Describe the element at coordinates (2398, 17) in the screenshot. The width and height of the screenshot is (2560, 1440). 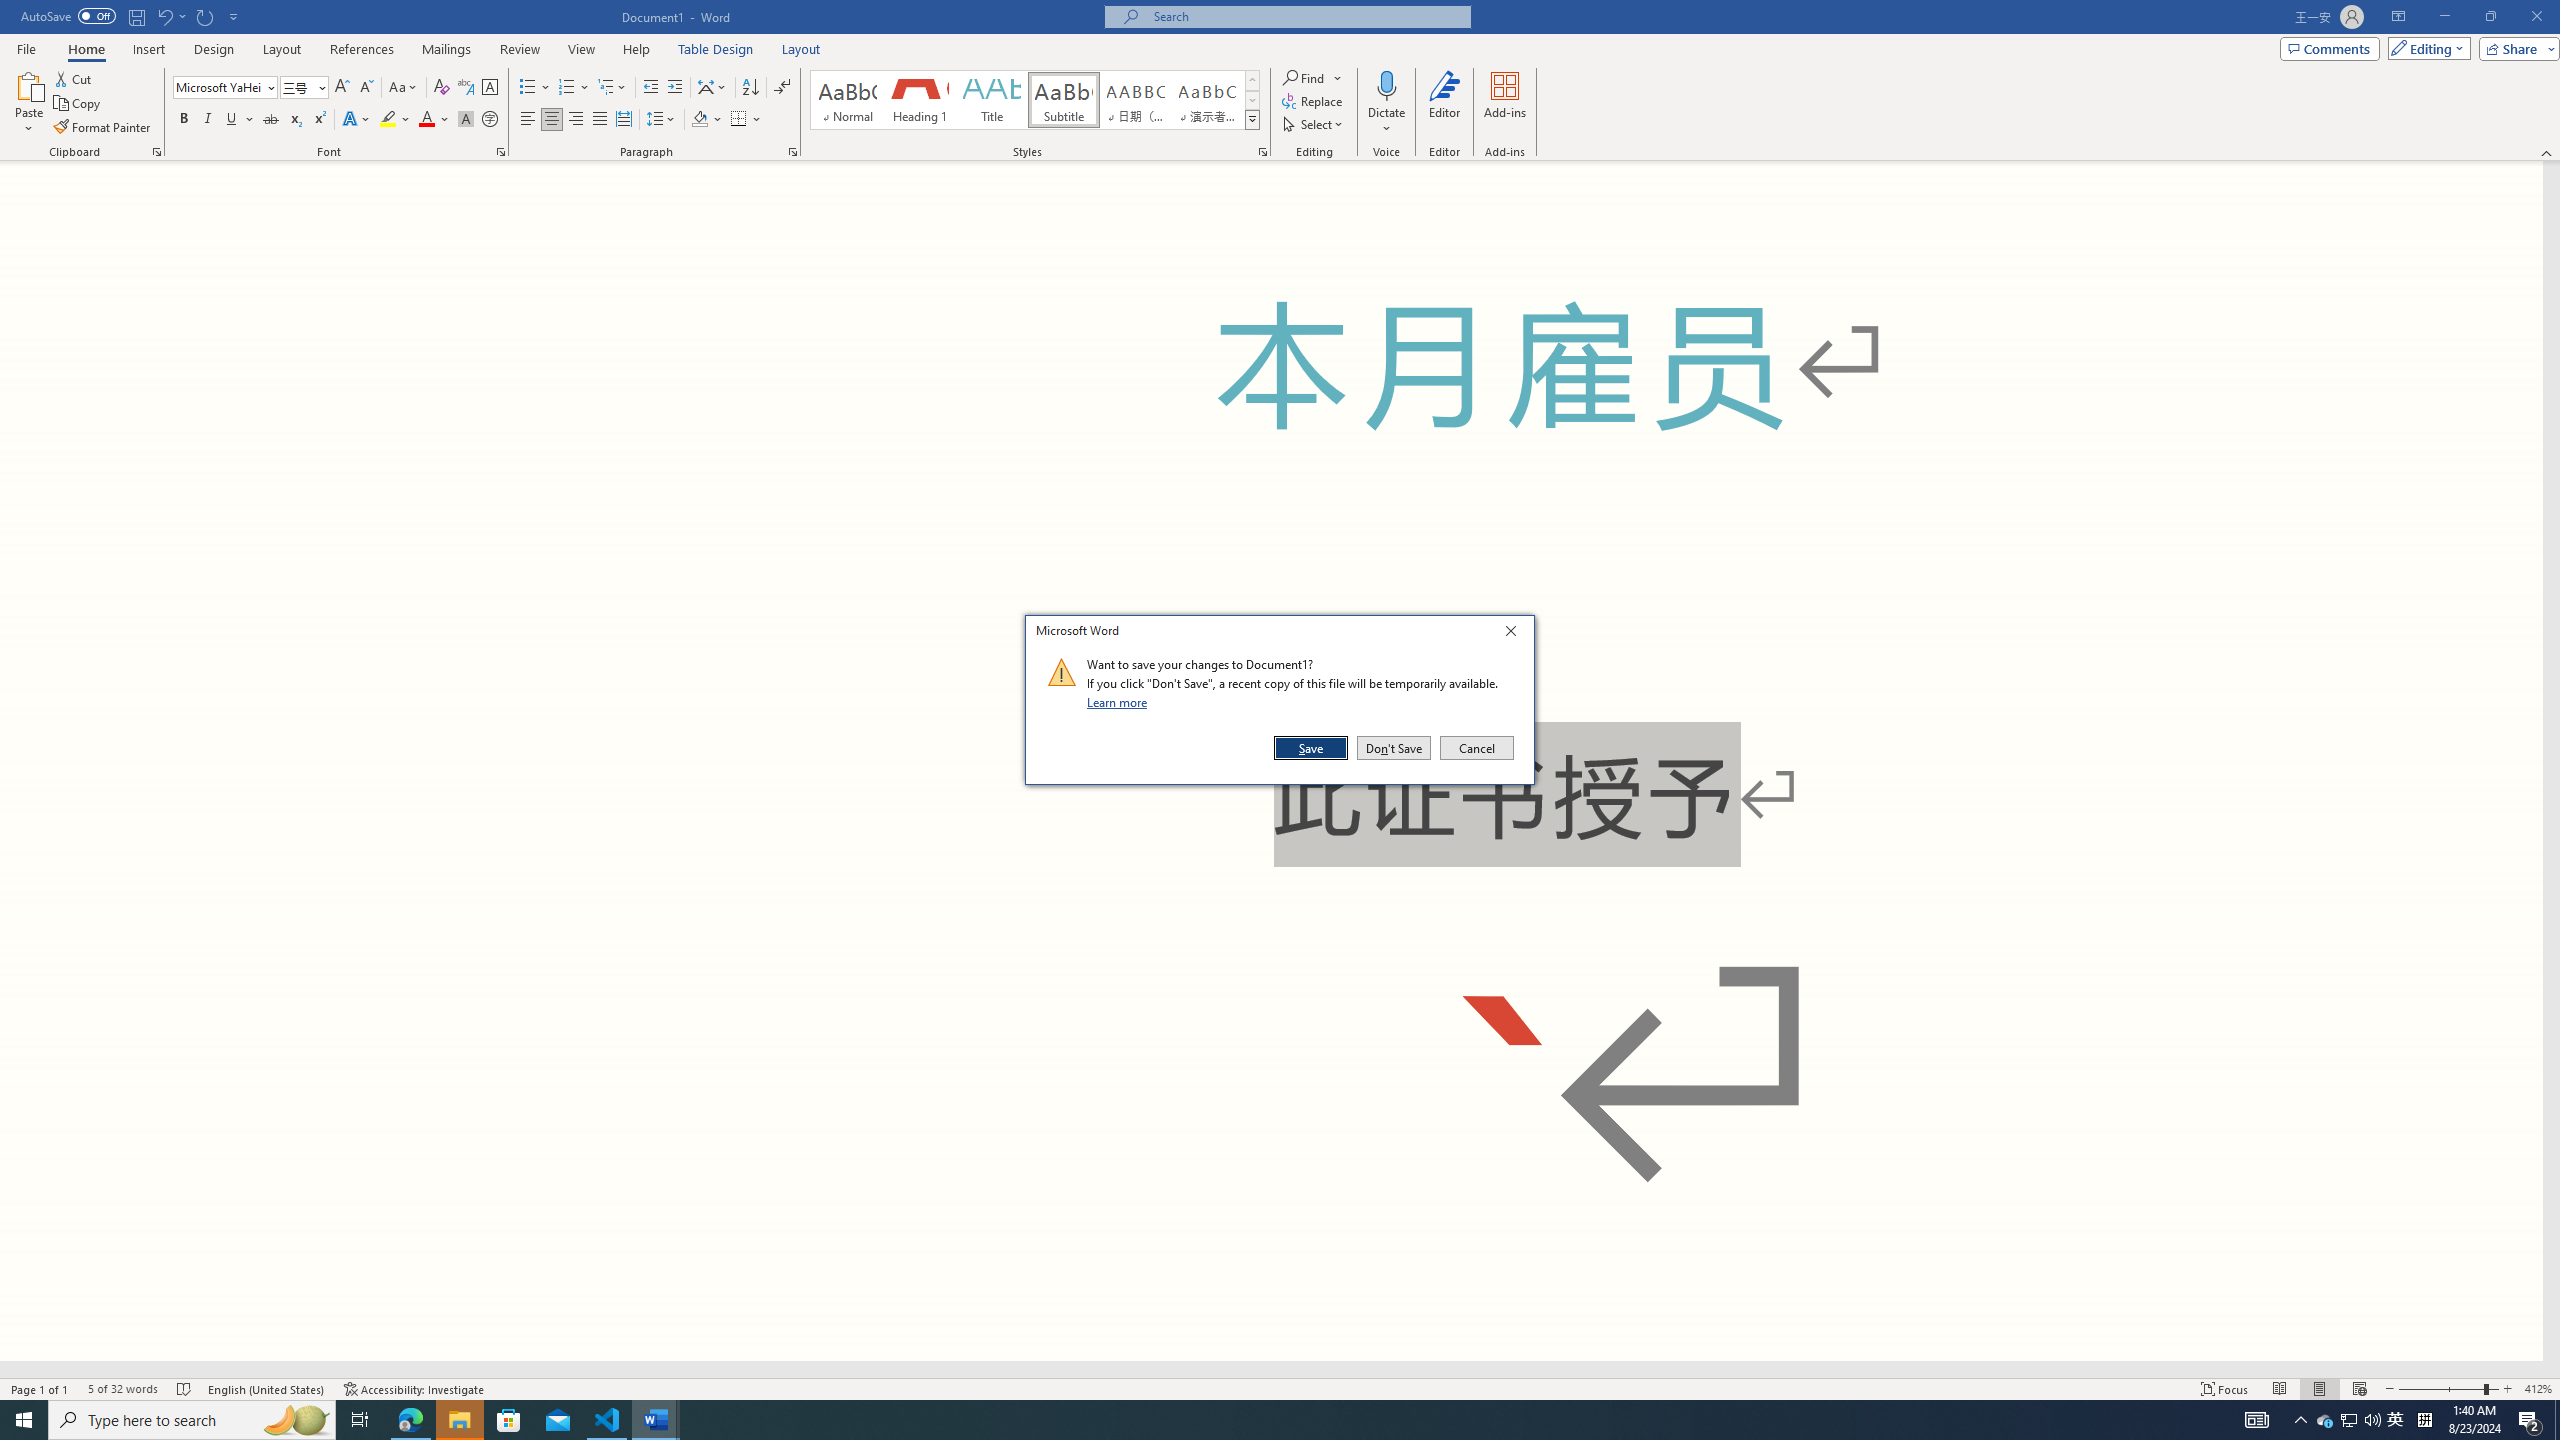
I see `Ribbon Display Options` at that location.